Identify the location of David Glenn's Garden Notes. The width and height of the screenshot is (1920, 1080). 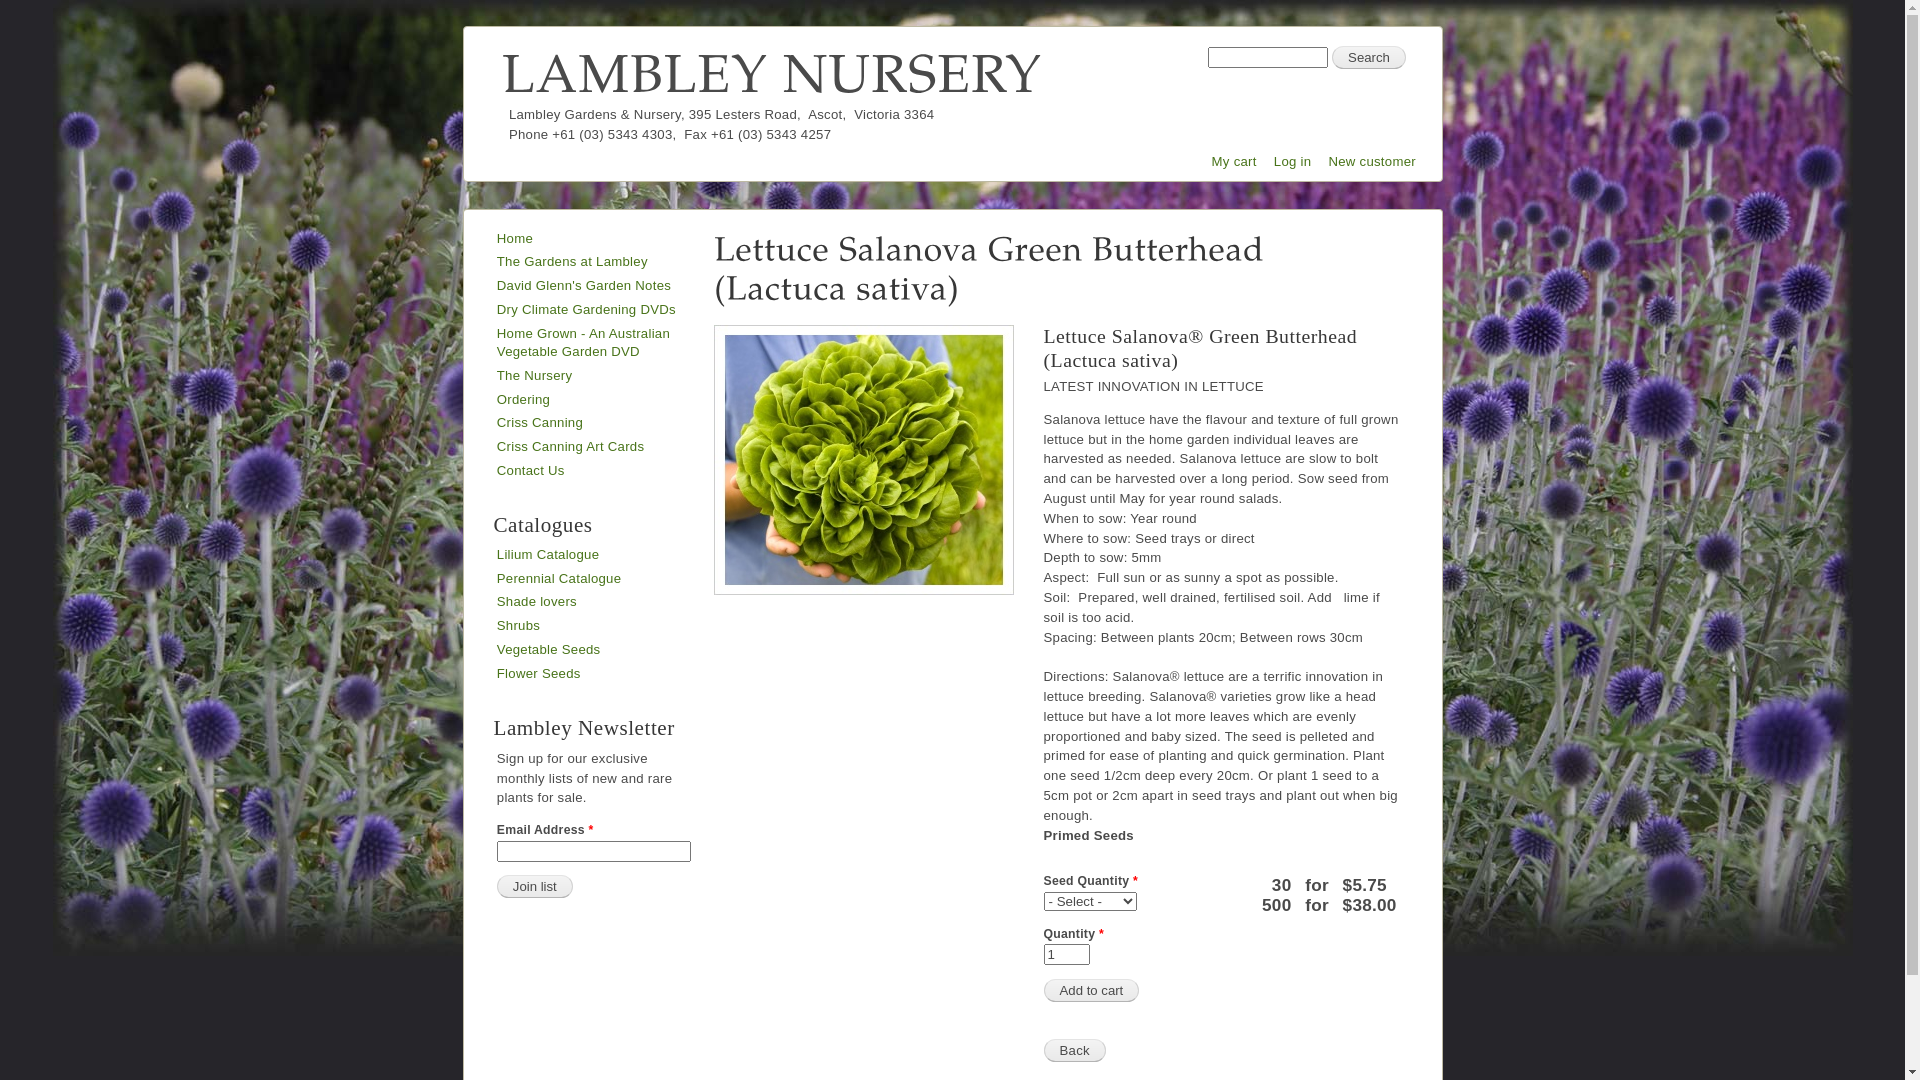
(584, 286).